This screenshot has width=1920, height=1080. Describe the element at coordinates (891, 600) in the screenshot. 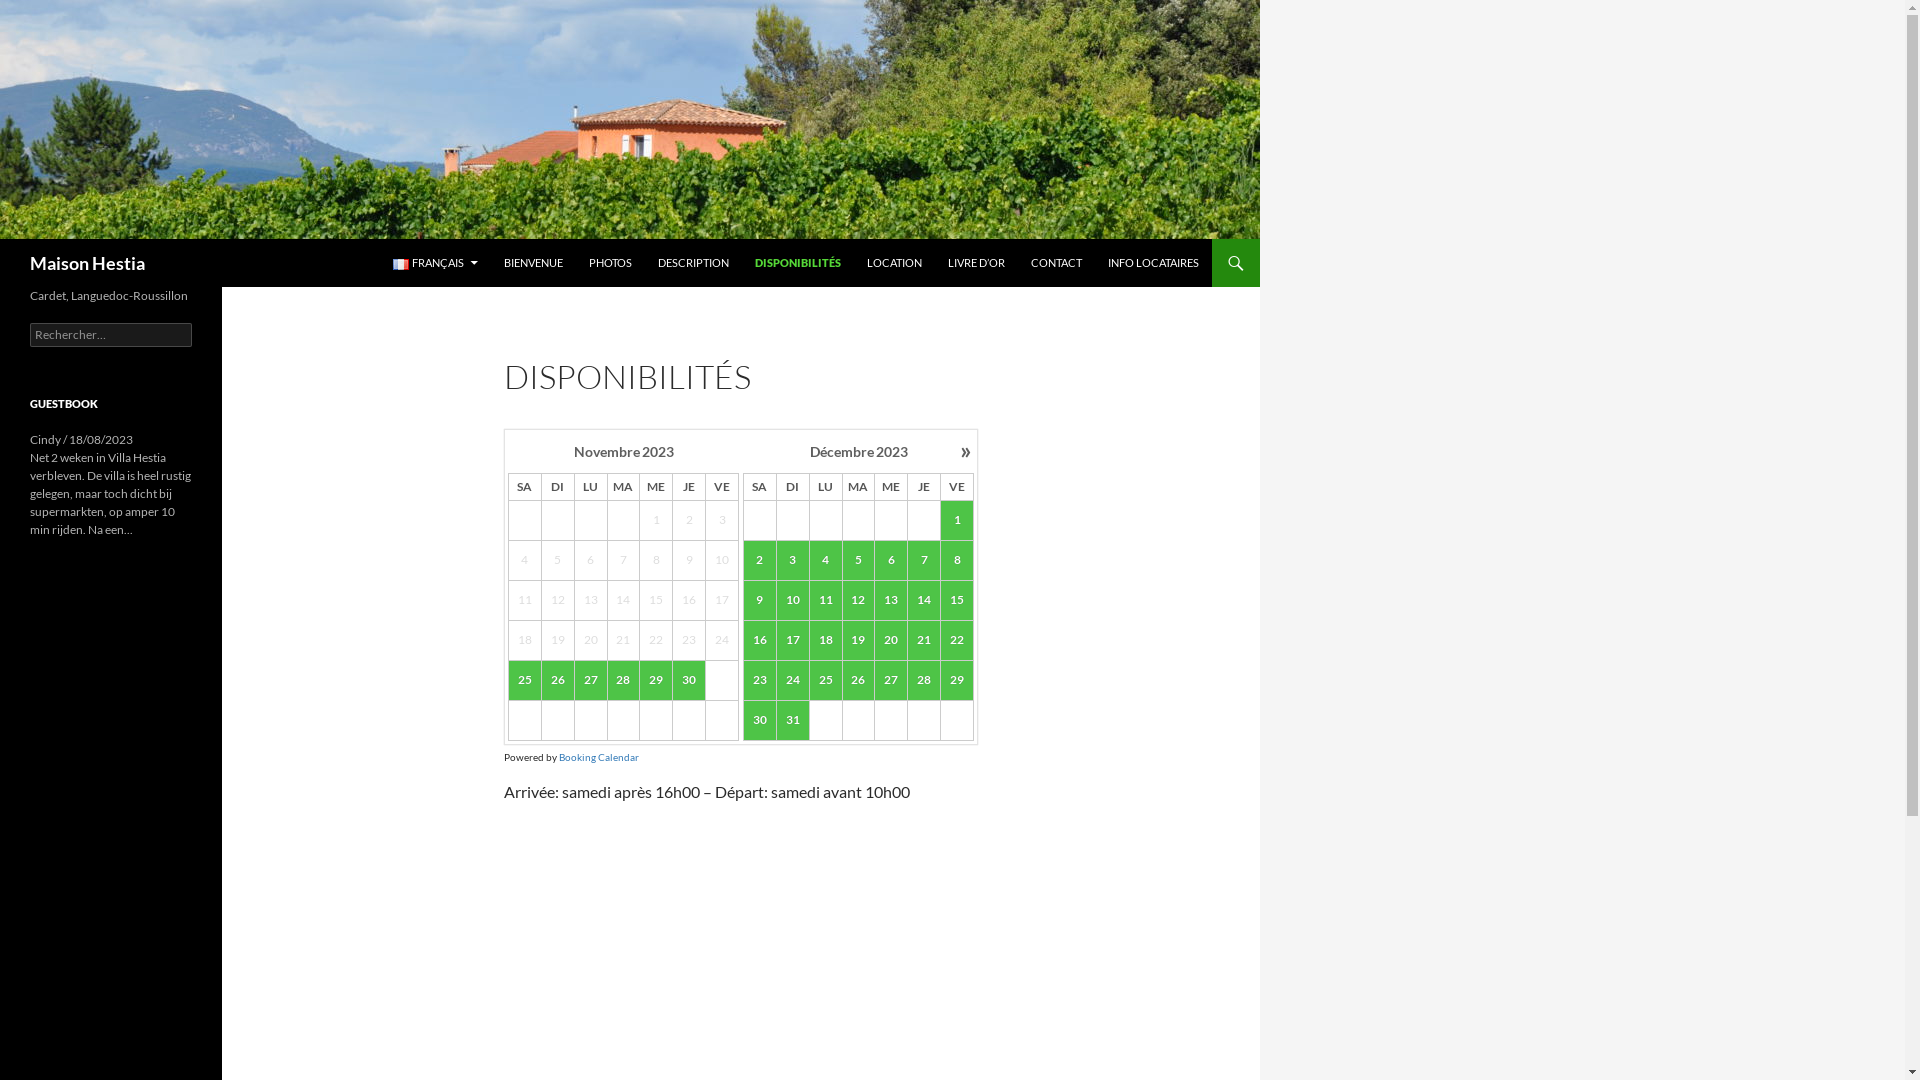

I see `13` at that location.